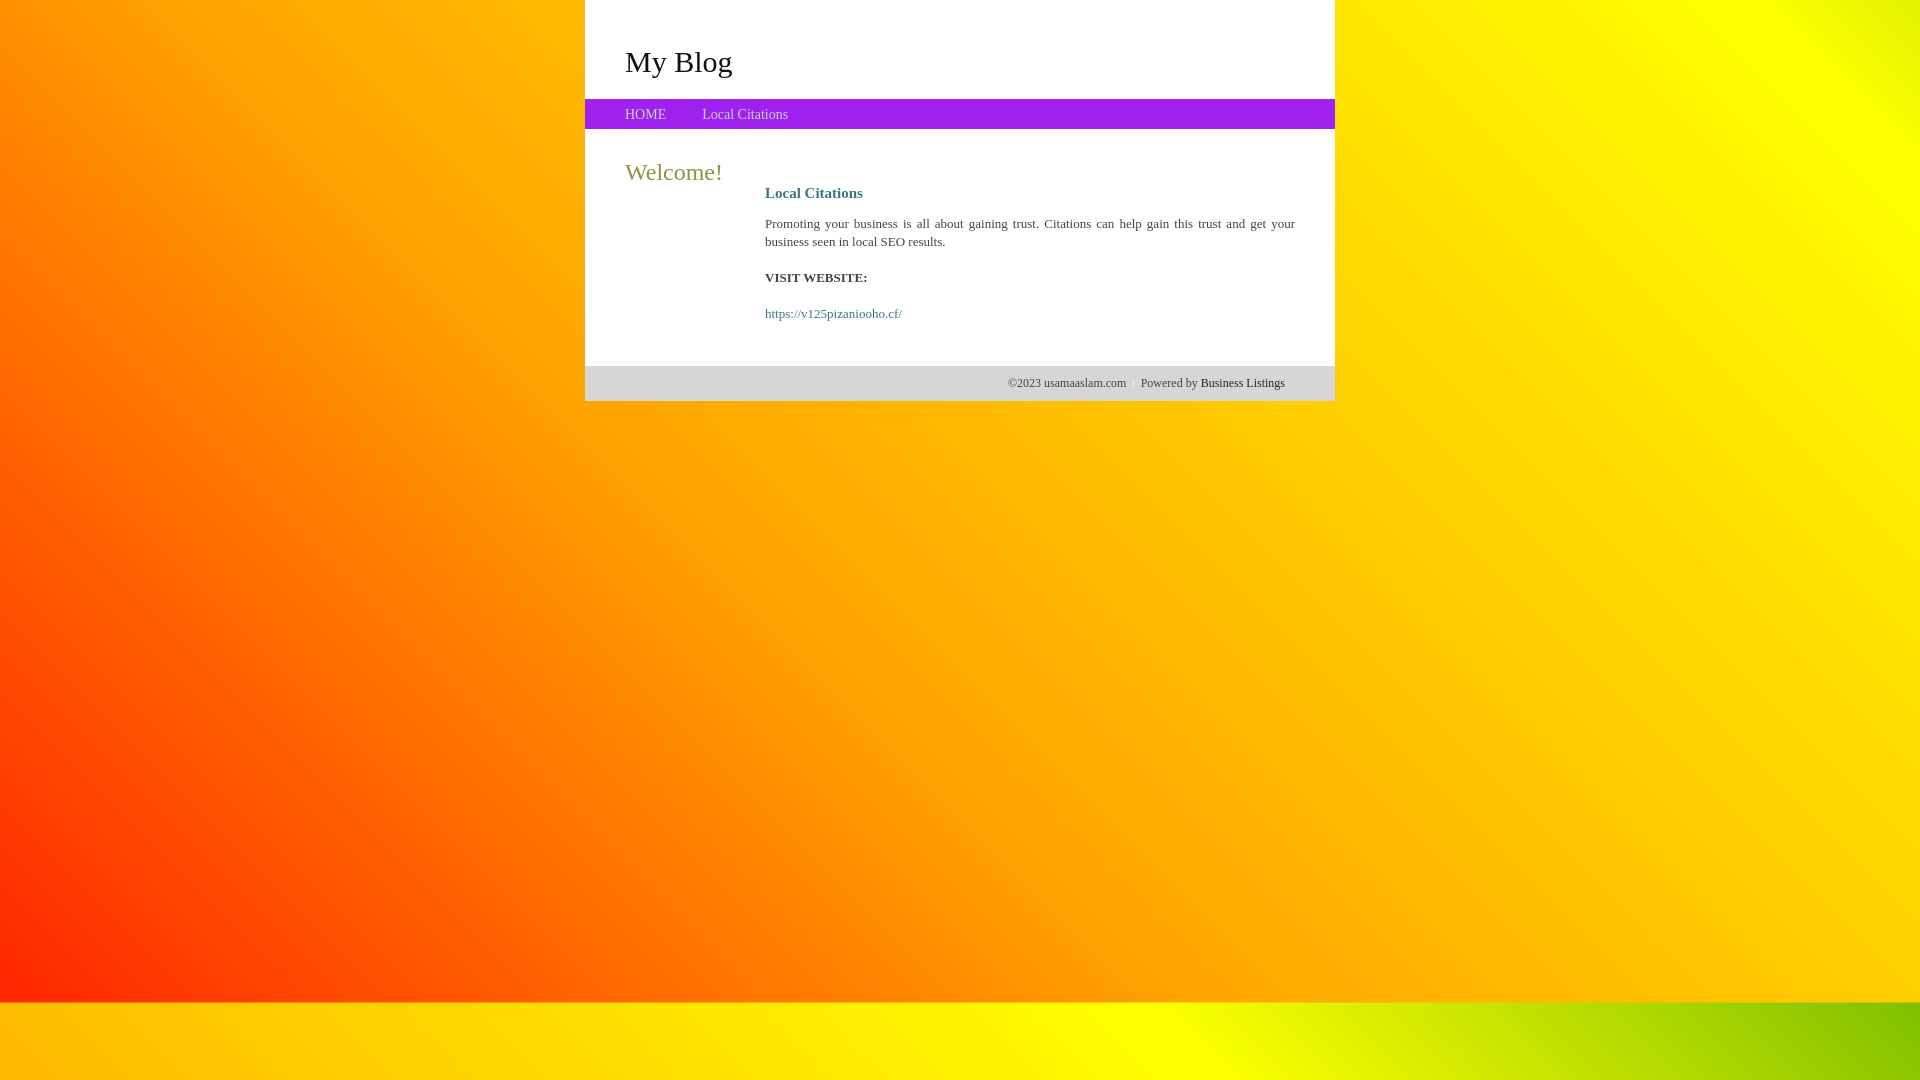  What do you see at coordinates (679, 61) in the screenshot?
I see `My Blog` at bounding box center [679, 61].